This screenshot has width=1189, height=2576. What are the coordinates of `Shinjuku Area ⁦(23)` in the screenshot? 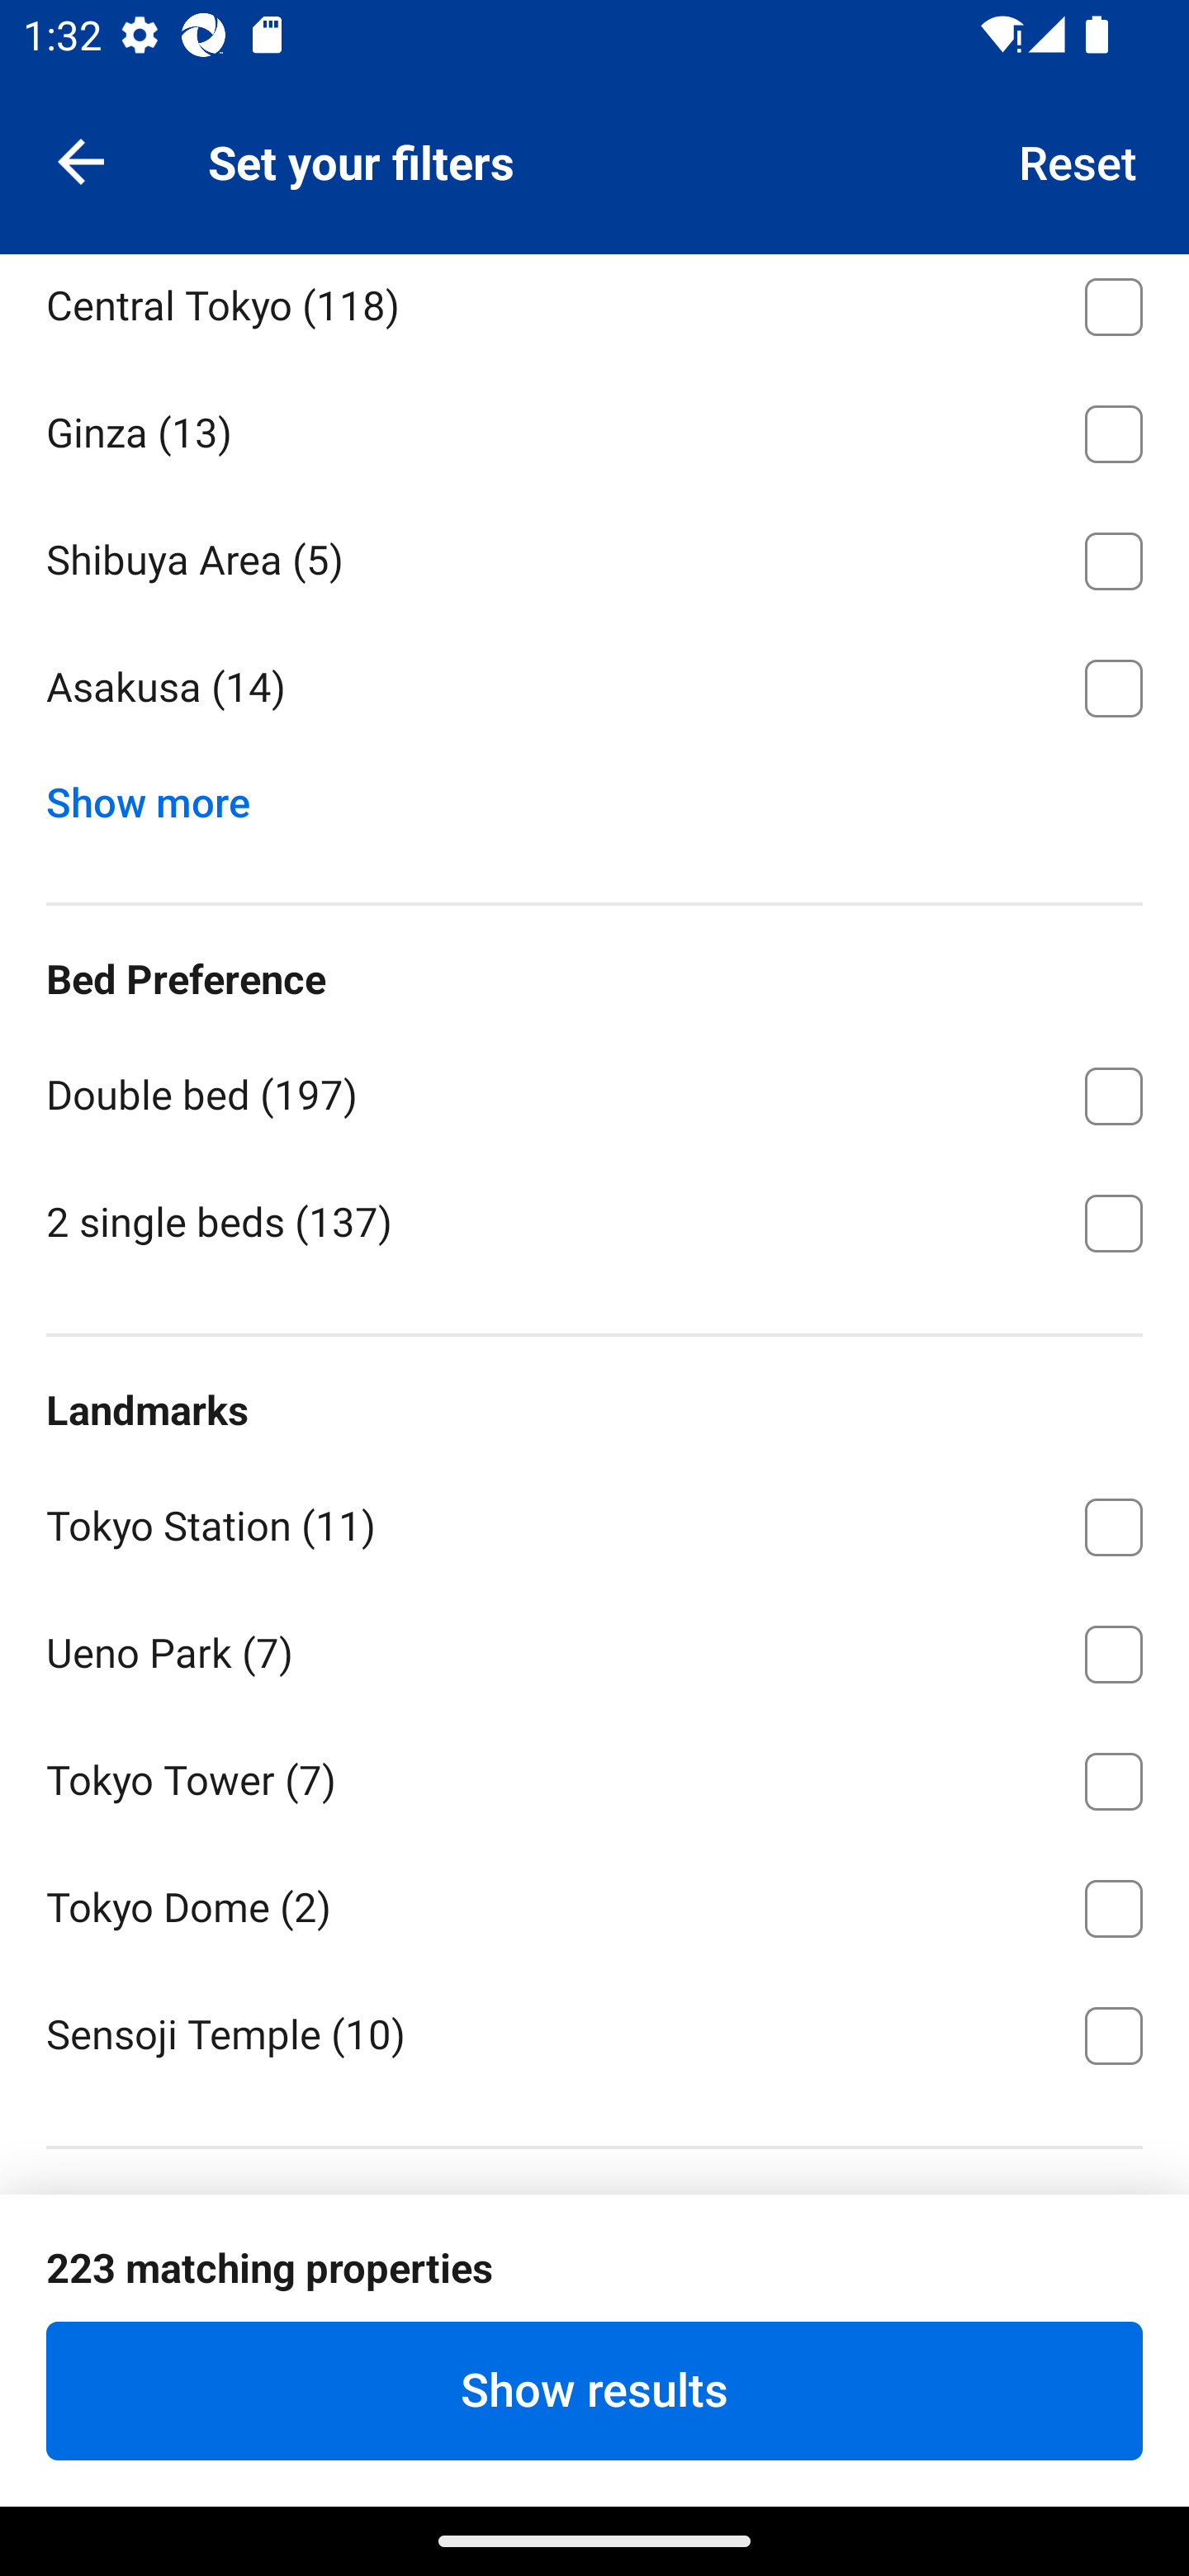 It's located at (594, 173).